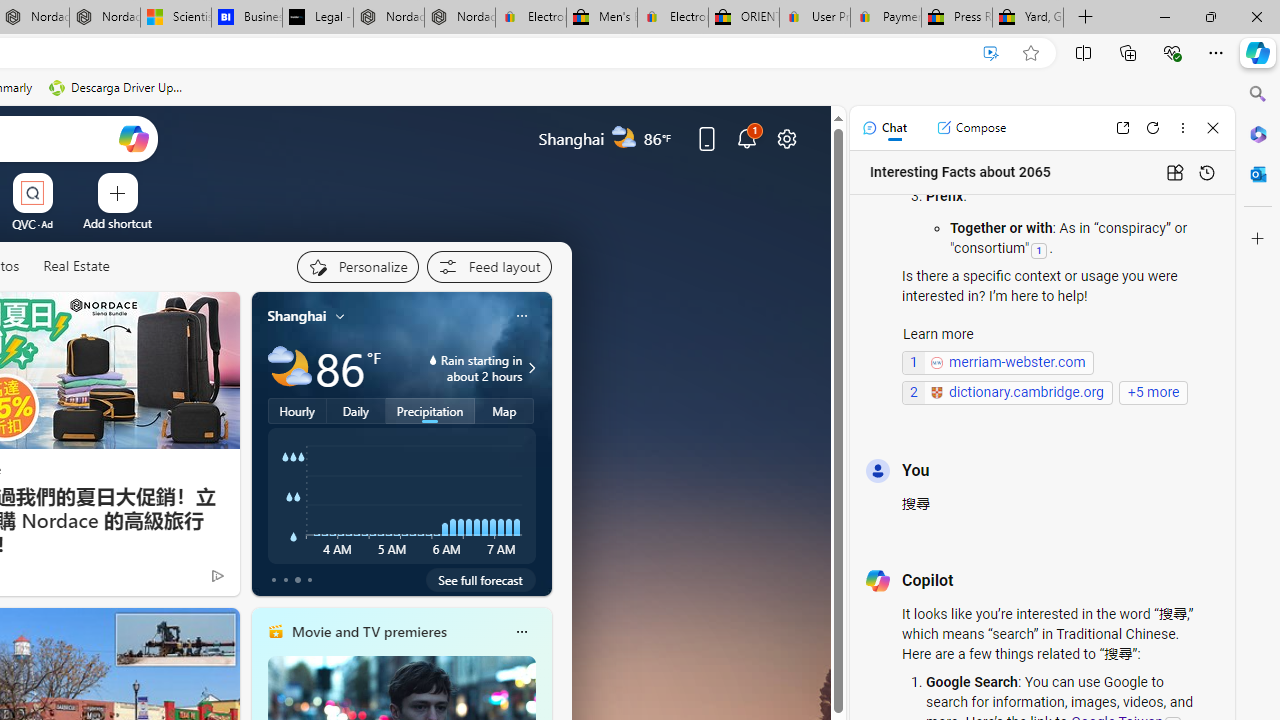  Describe the element at coordinates (175, 580) in the screenshot. I see `You're following The Weather Channel` at that location.